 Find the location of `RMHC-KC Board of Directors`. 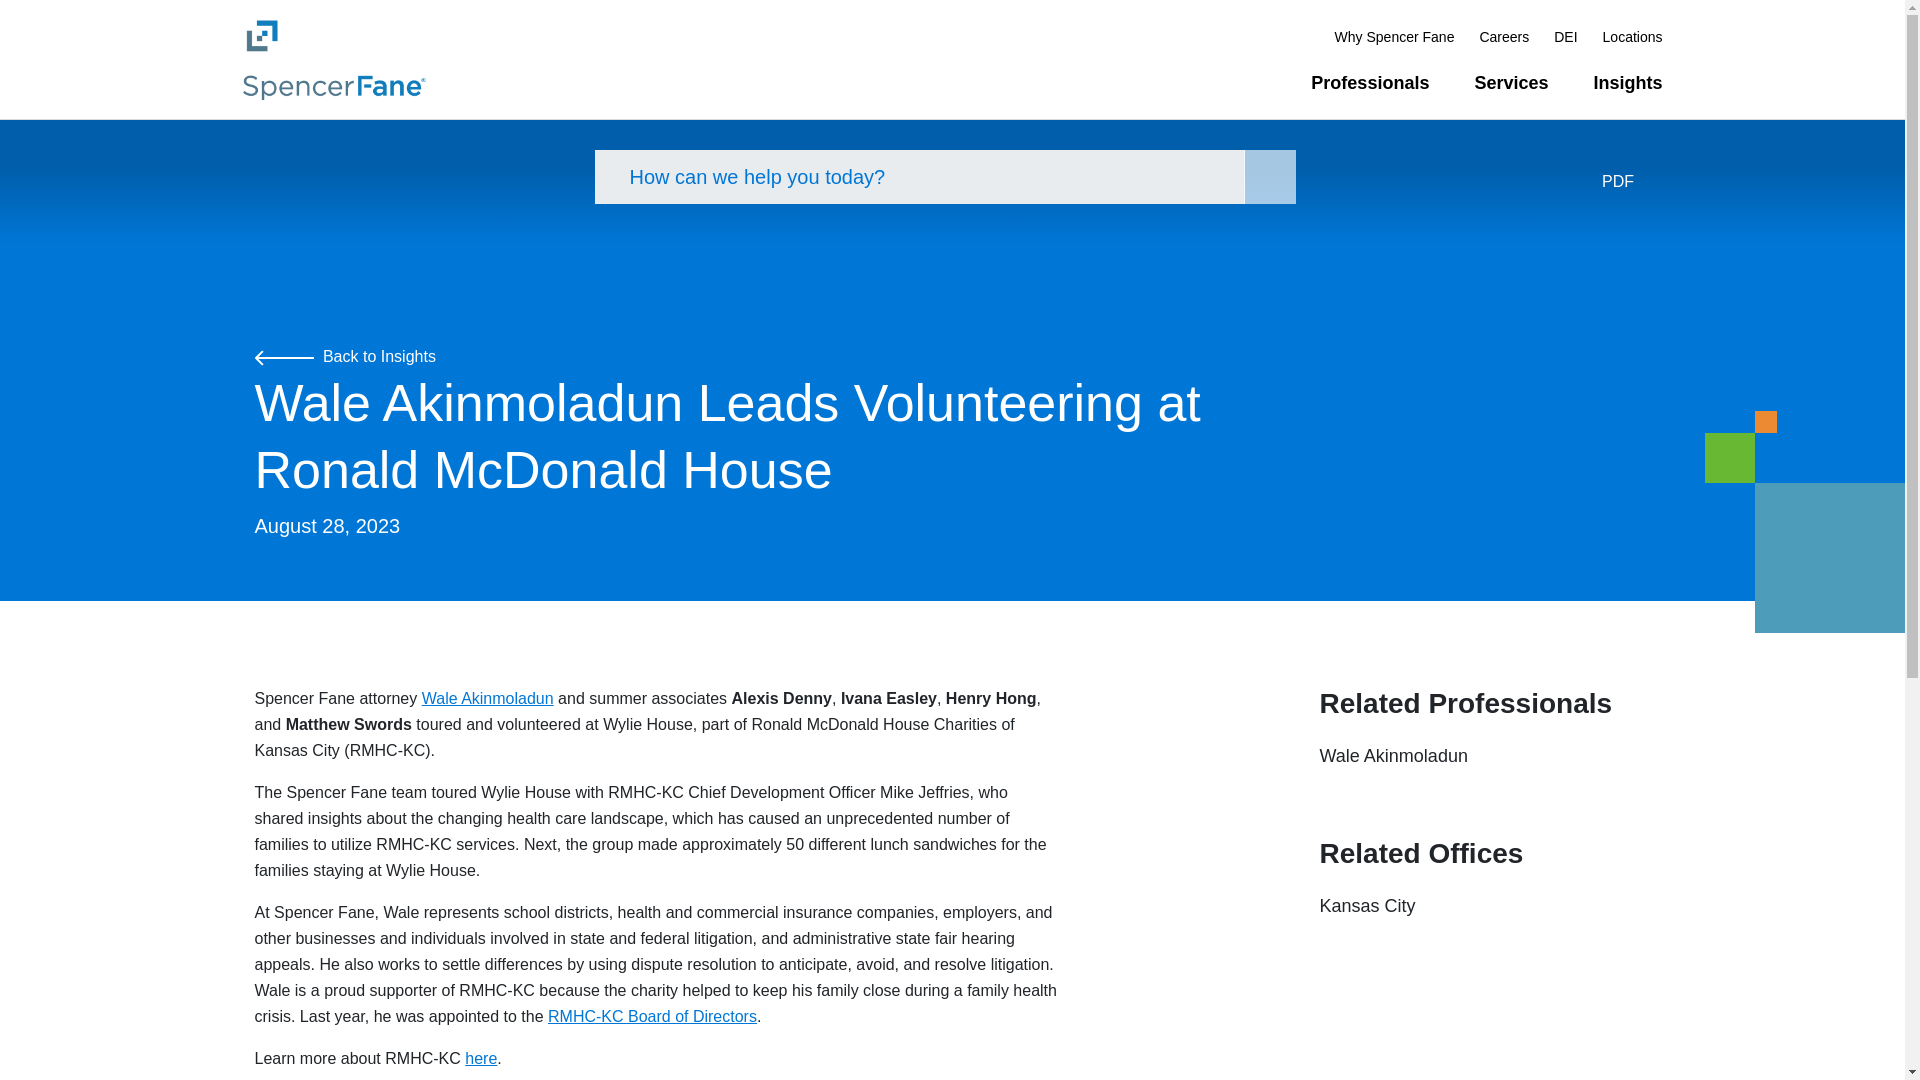

RMHC-KC Board of Directors is located at coordinates (652, 1016).